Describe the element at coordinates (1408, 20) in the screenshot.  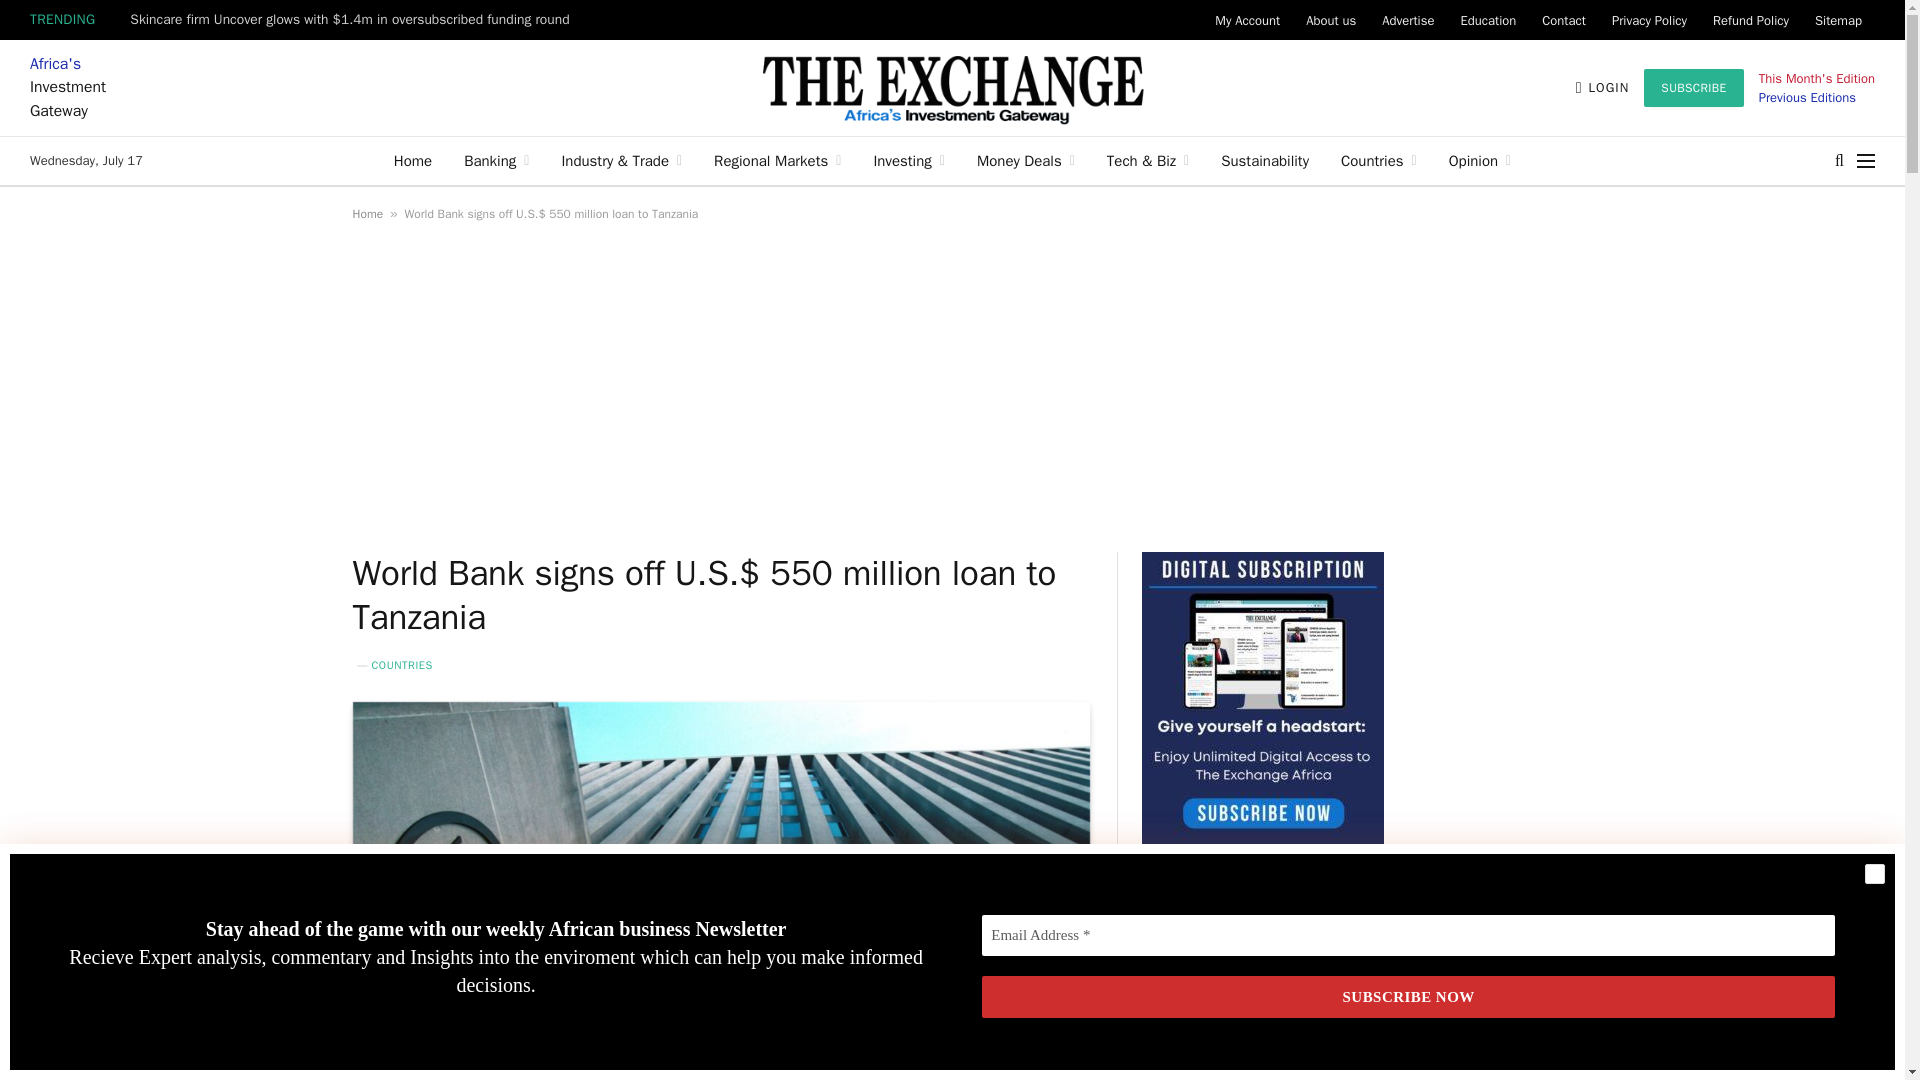
I see `Advertise` at that location.